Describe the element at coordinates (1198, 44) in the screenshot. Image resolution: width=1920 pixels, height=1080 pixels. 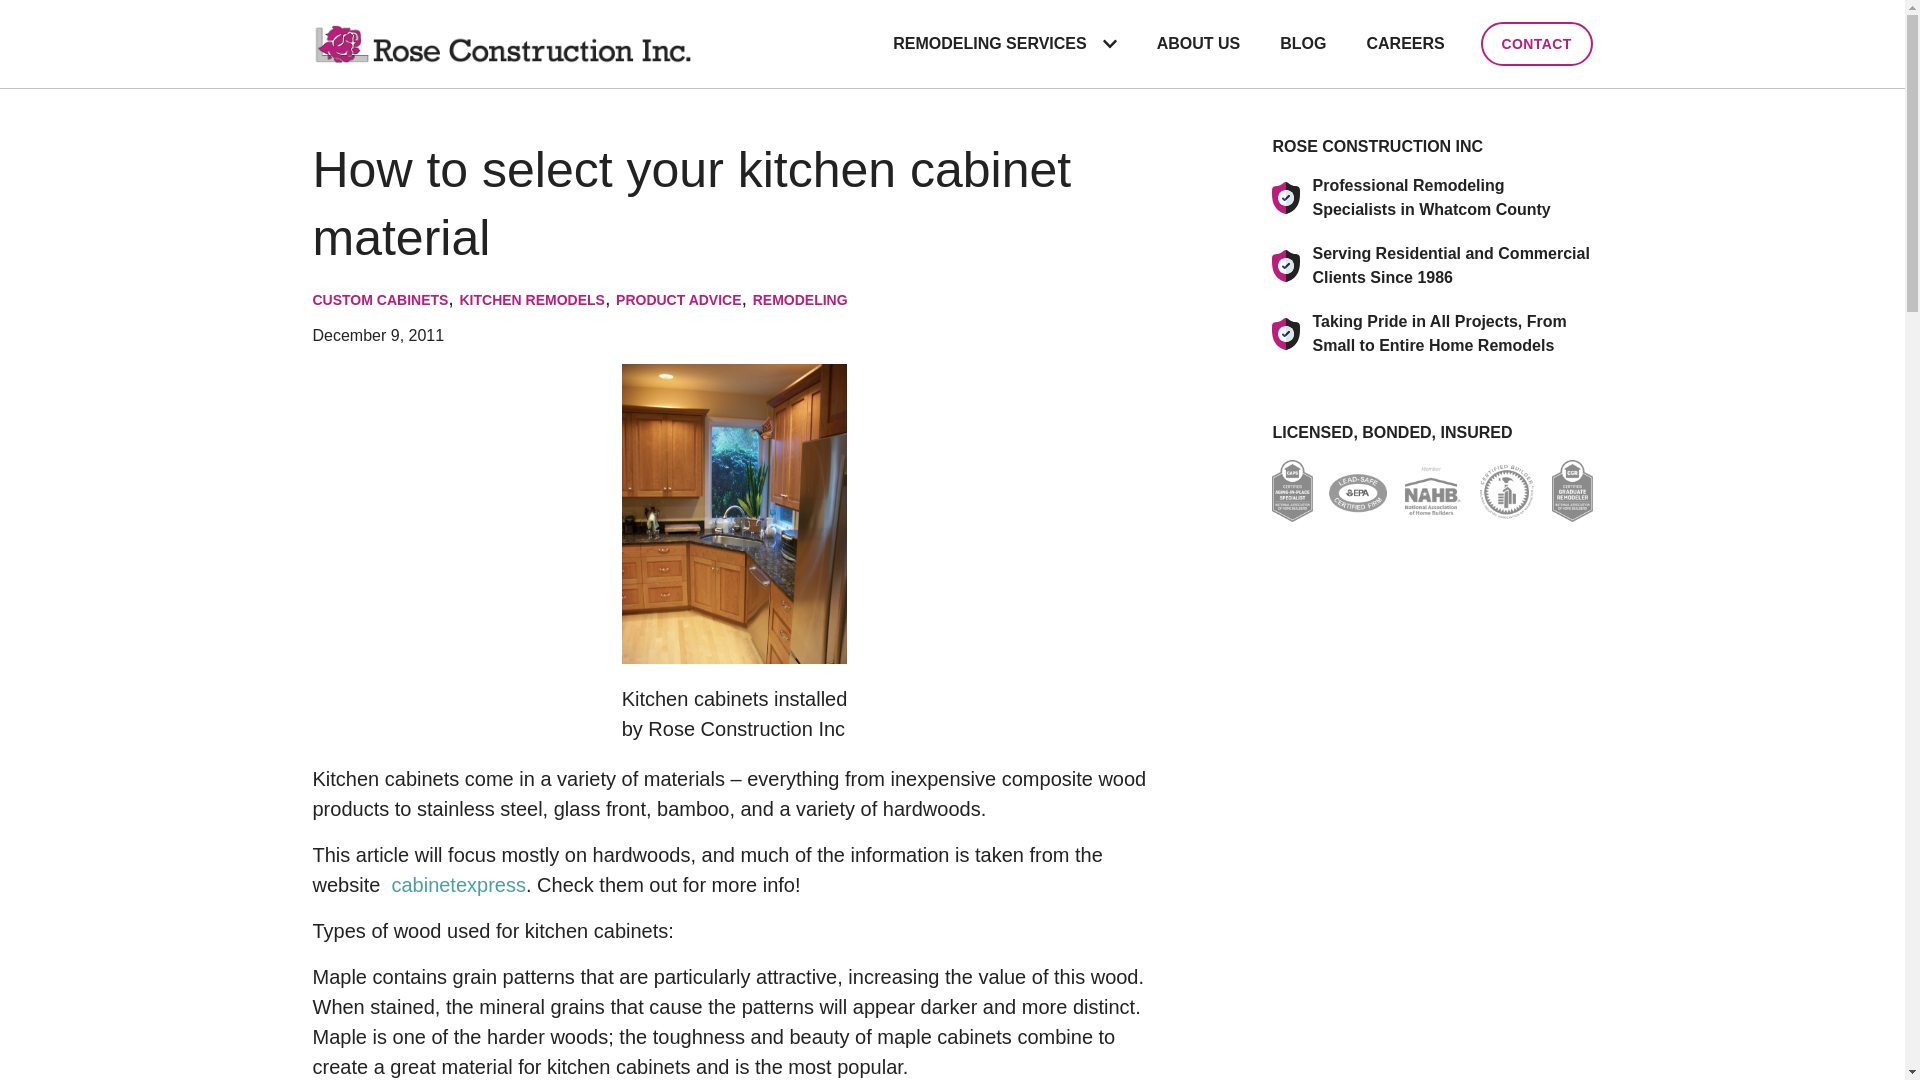
I see `ABOUT US` at that location.